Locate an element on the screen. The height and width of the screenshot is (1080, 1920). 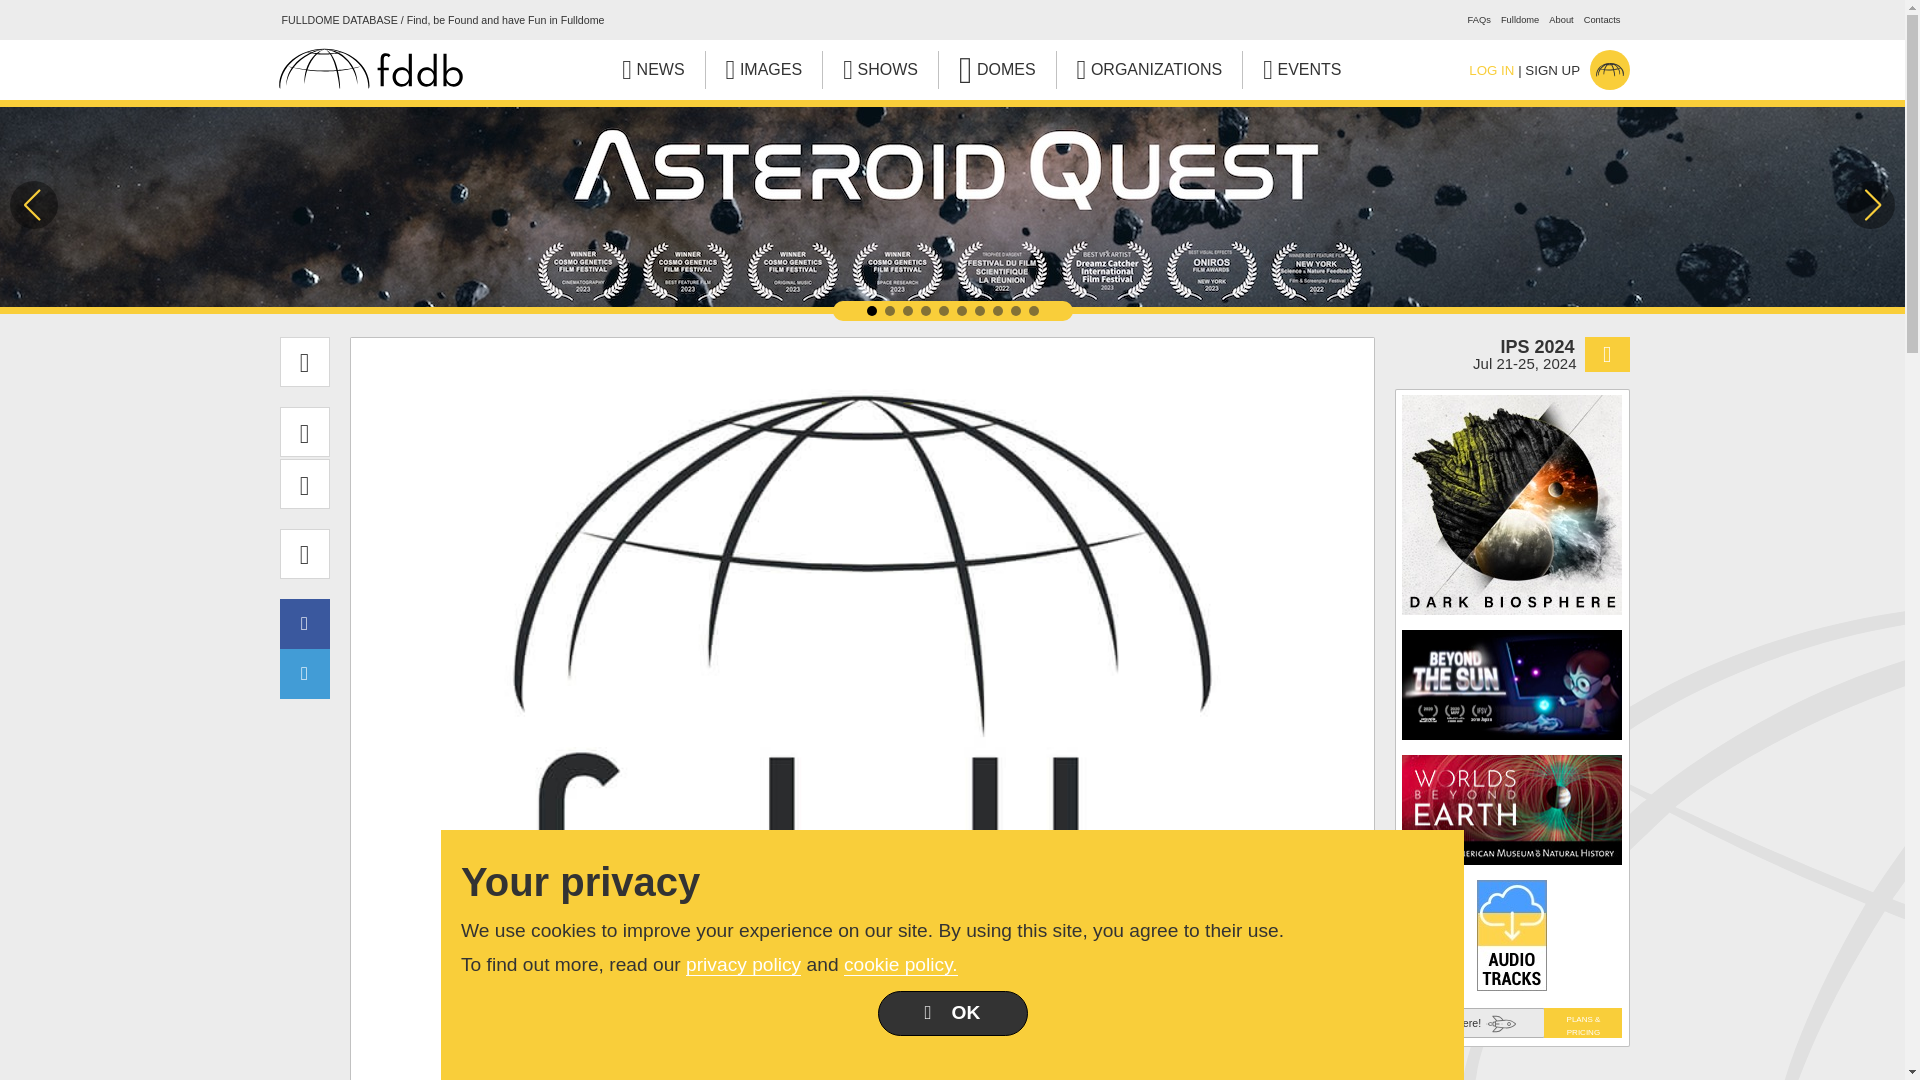
DOMES is located at coordinates (997, 69).